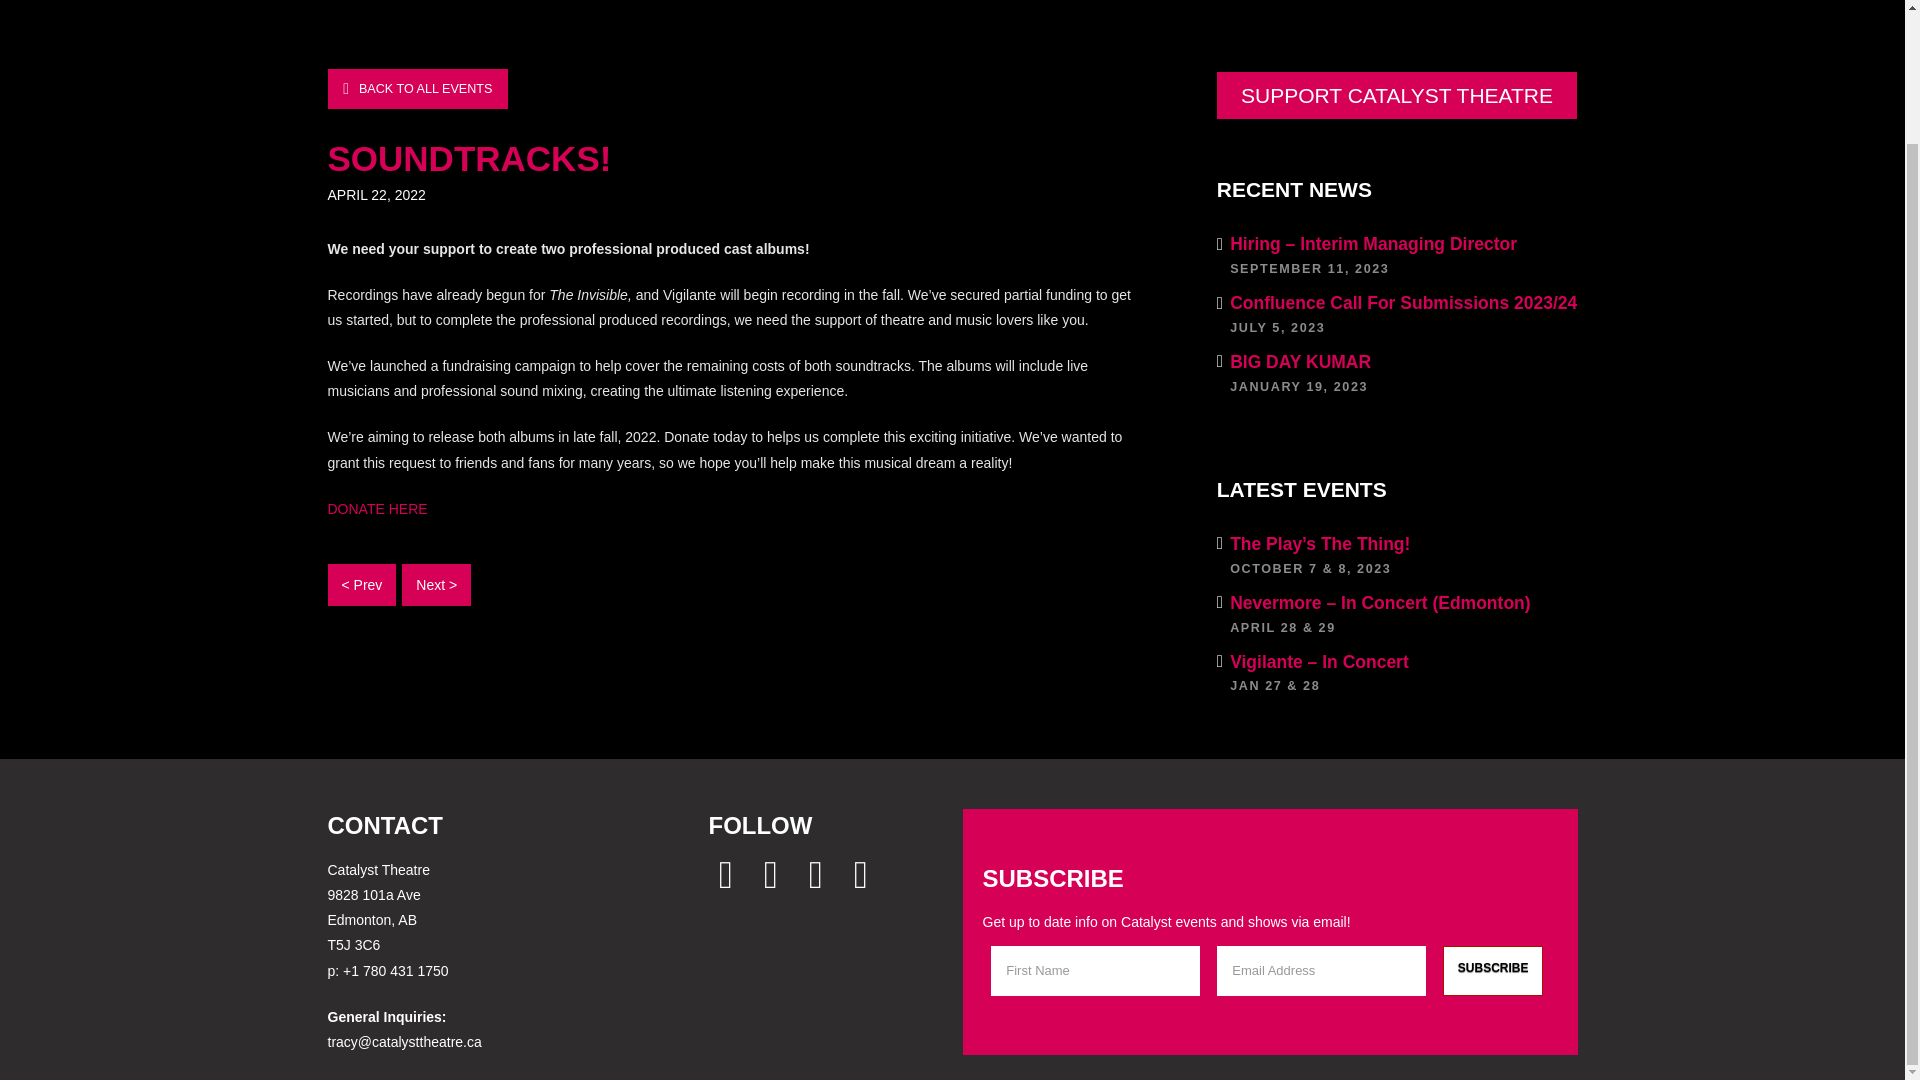  What do you see at coordinates (380, 509) in the screenshot?
I see `SUPPORT CATALYST THEATRE` at bounding box center [380, 509].